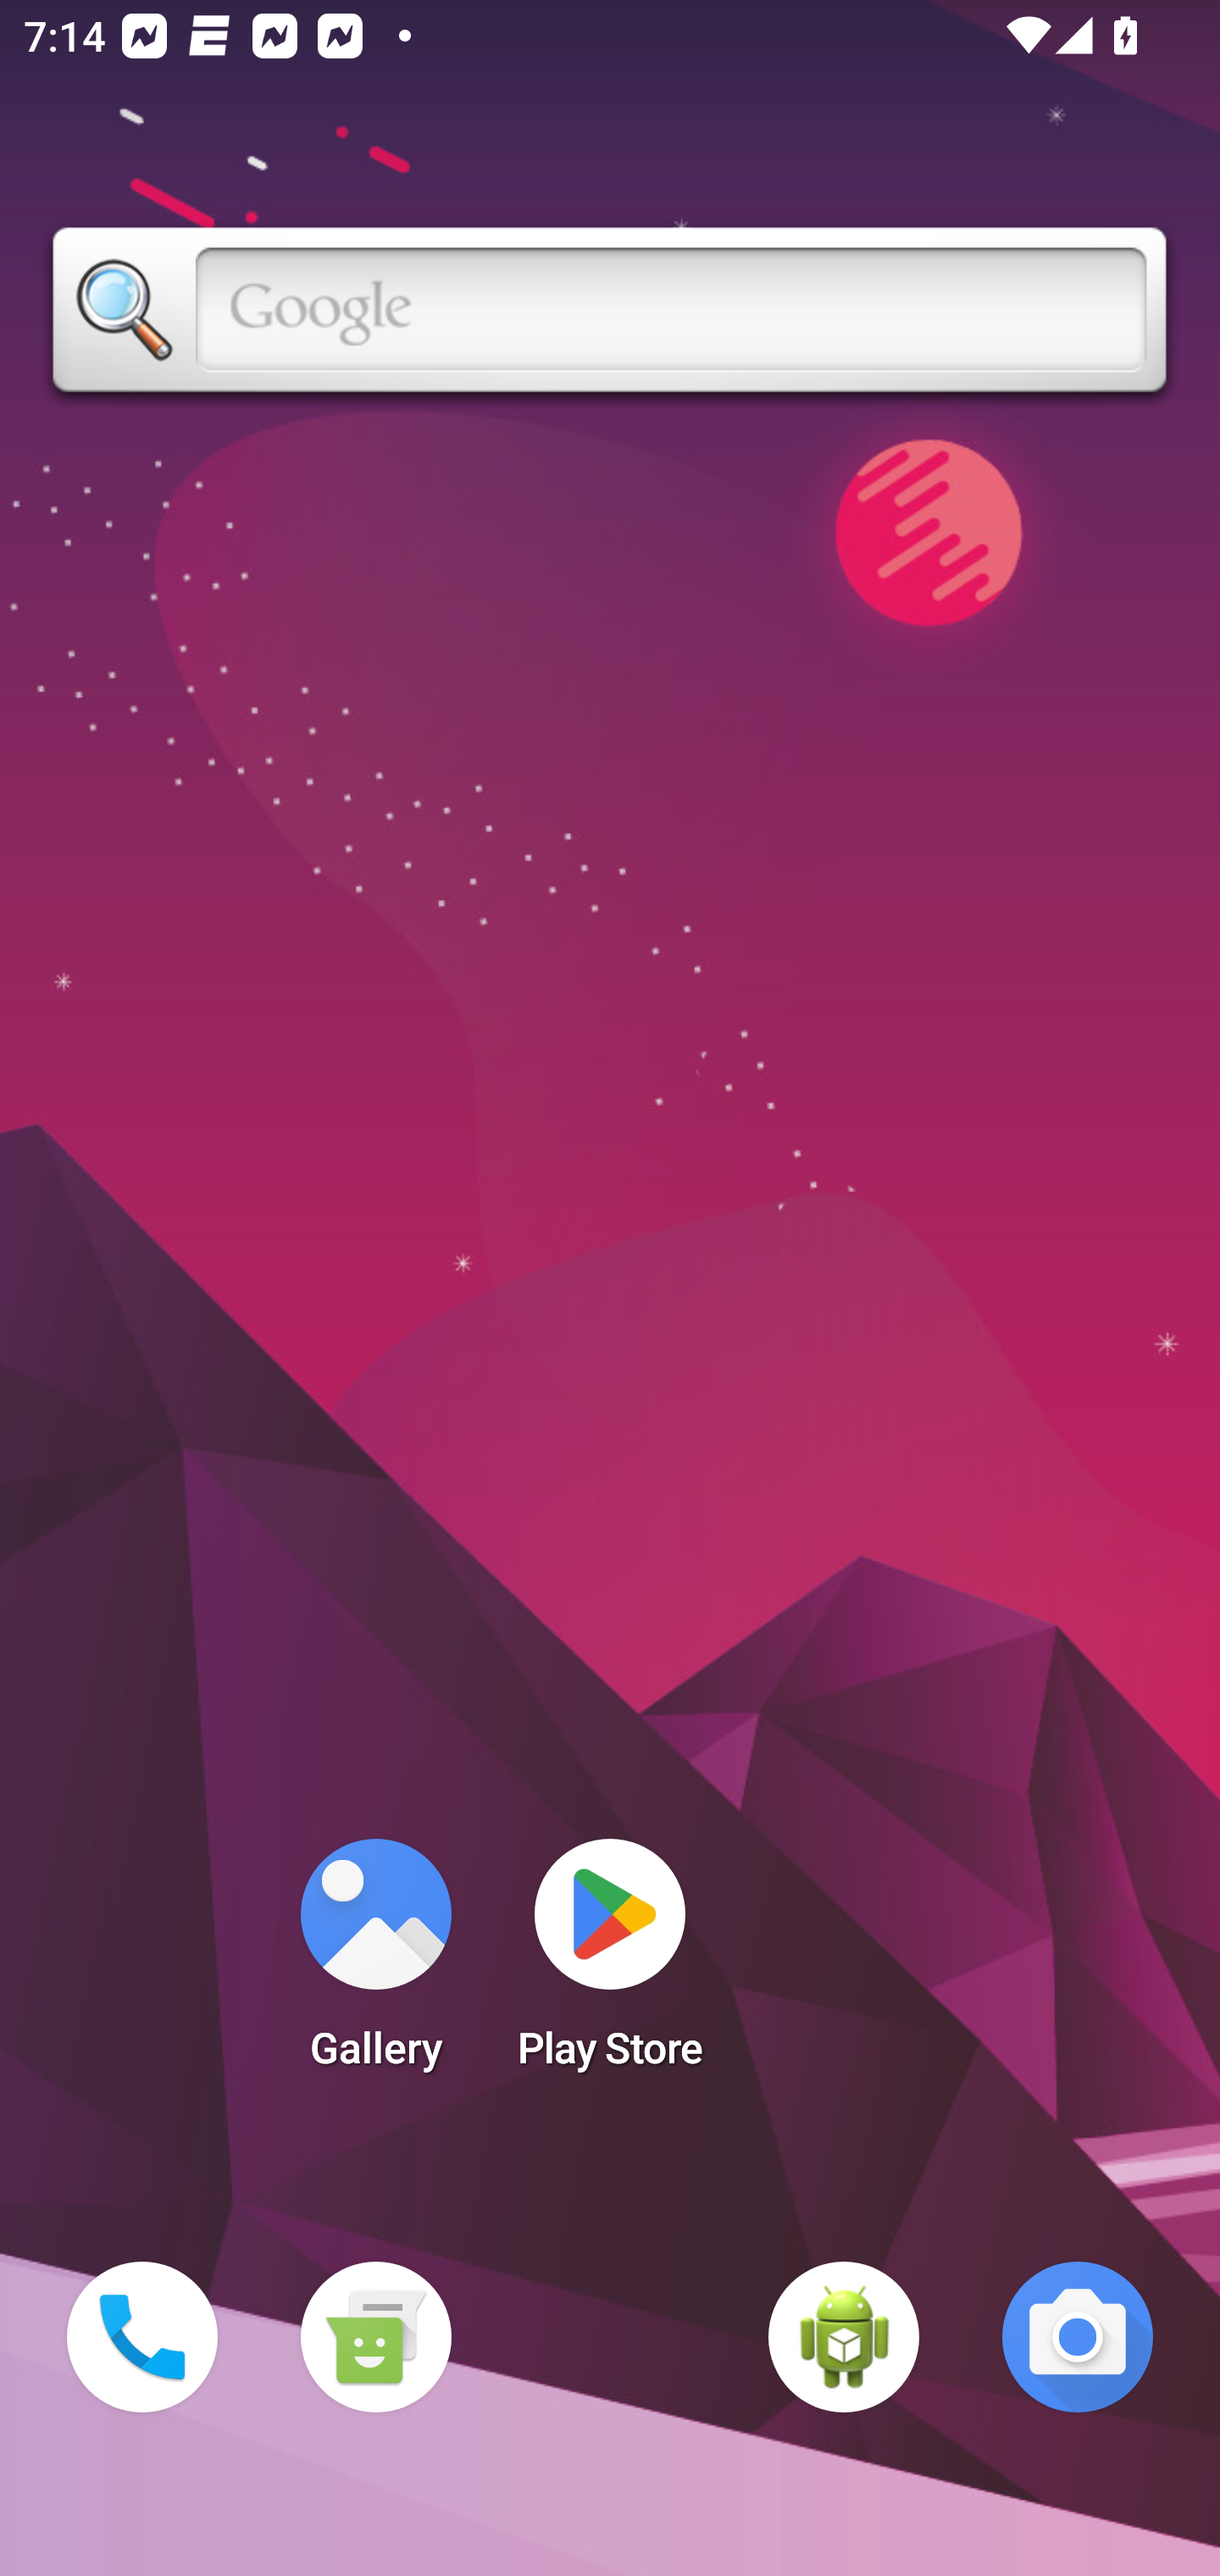 This screenshot has height=2576, width=1220. What do you see at coordinates (375, 1964) in the screenshot?
I see `Gallery` at bounding box center [375, 1964].